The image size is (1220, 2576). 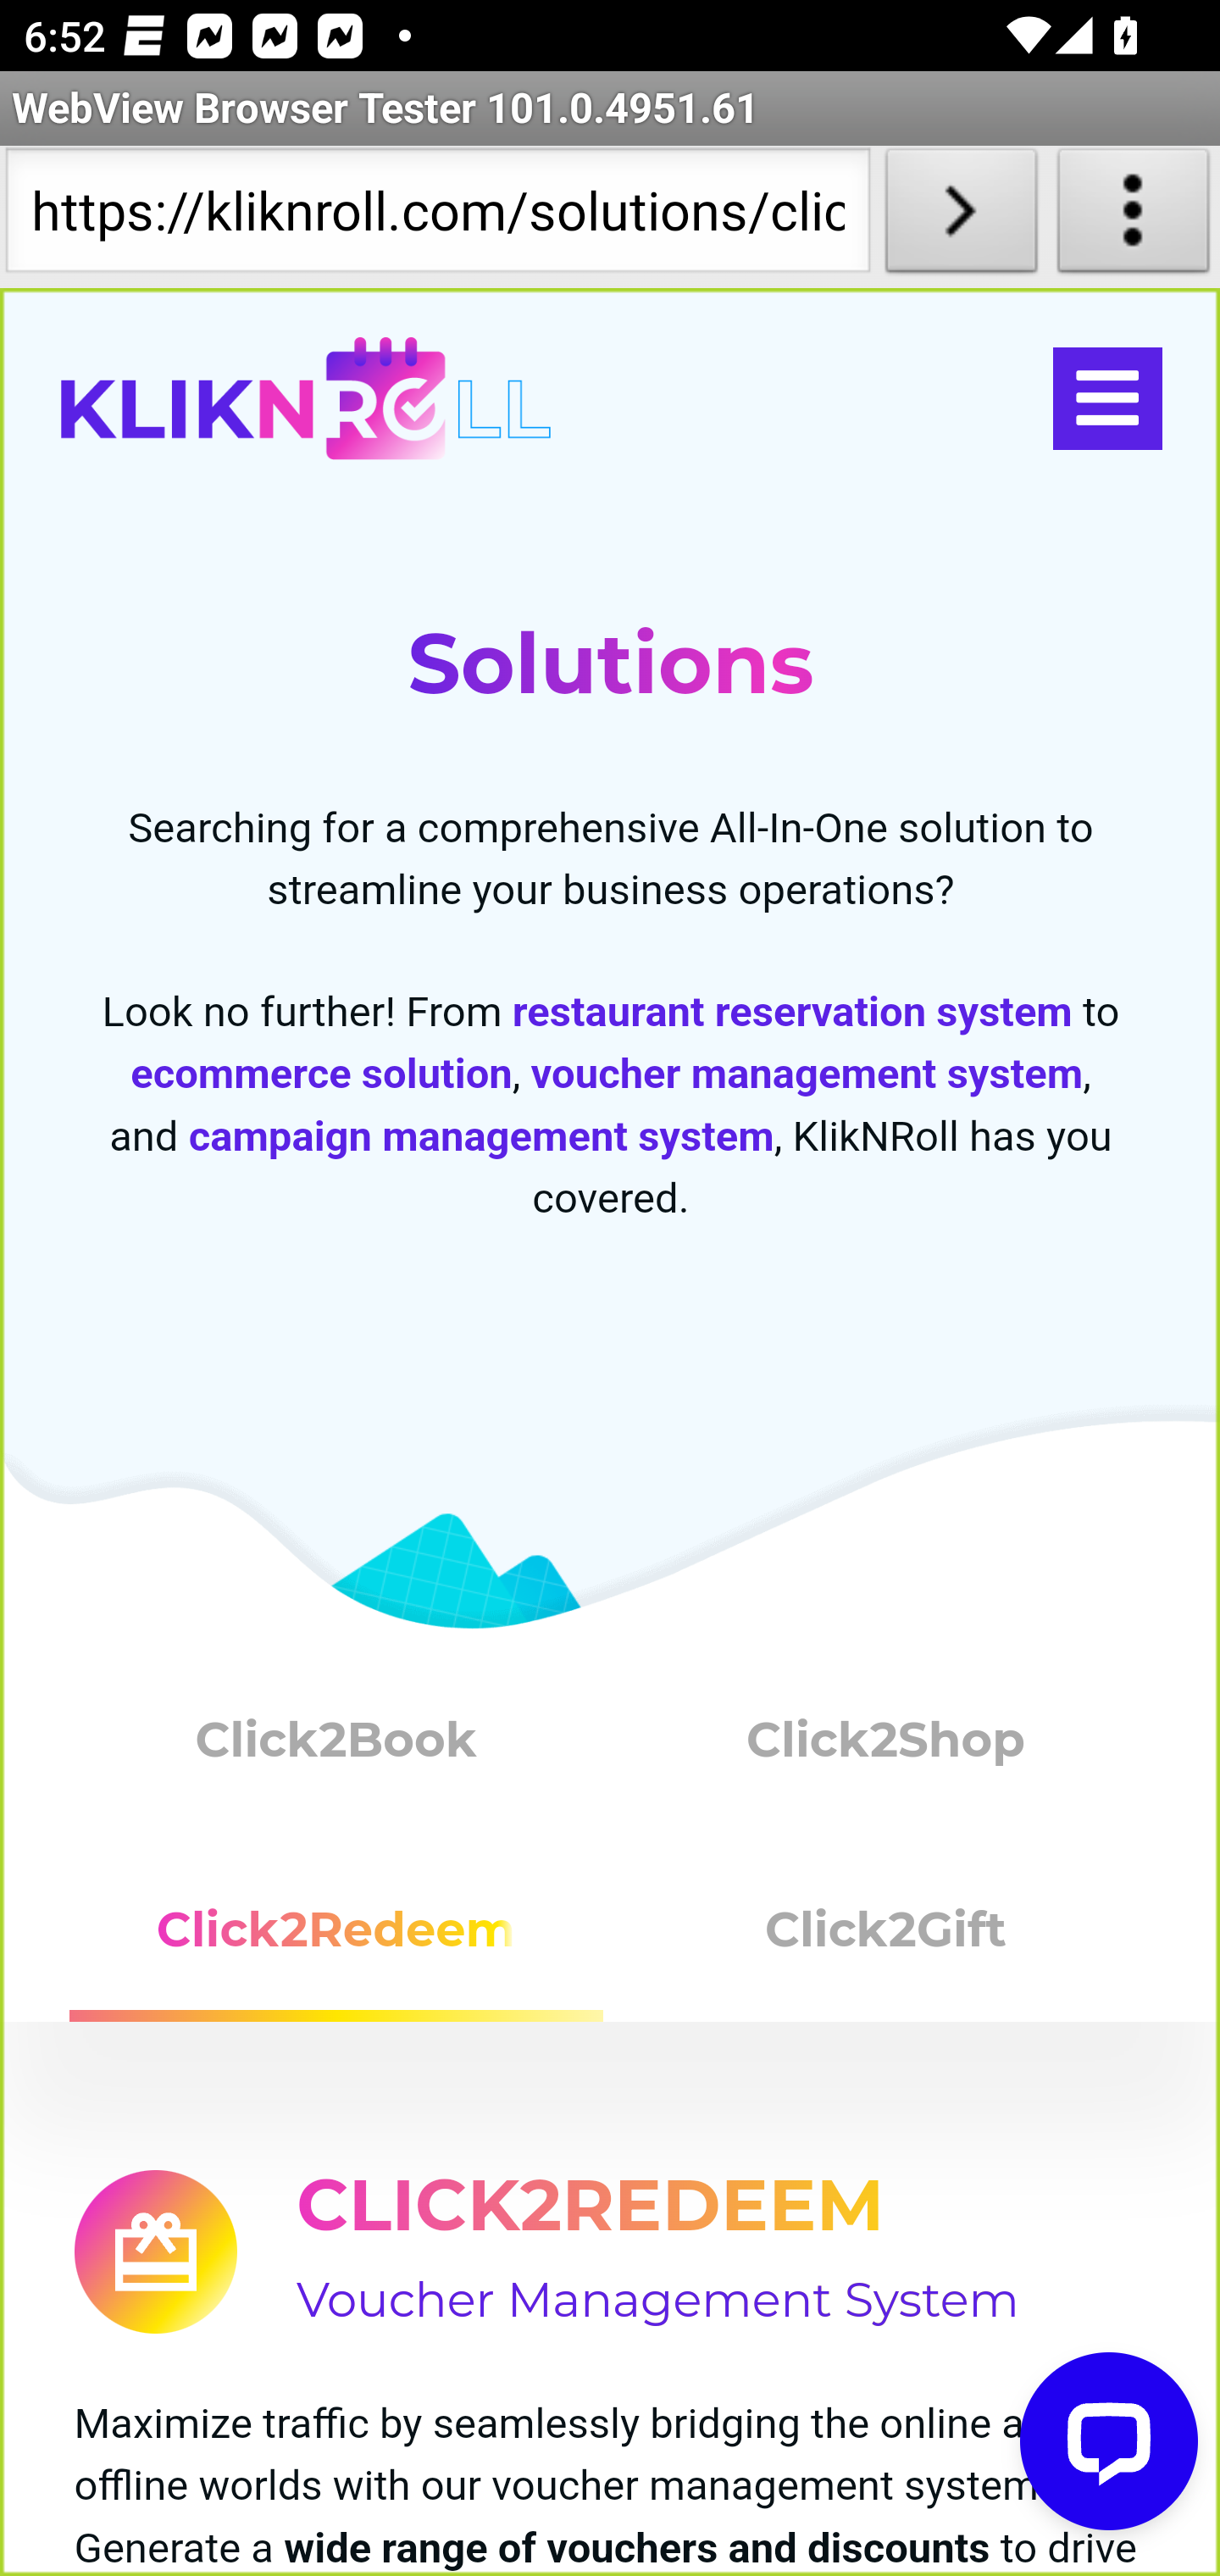 I want to click on Click2Gift, so click(x=886, y=1942).